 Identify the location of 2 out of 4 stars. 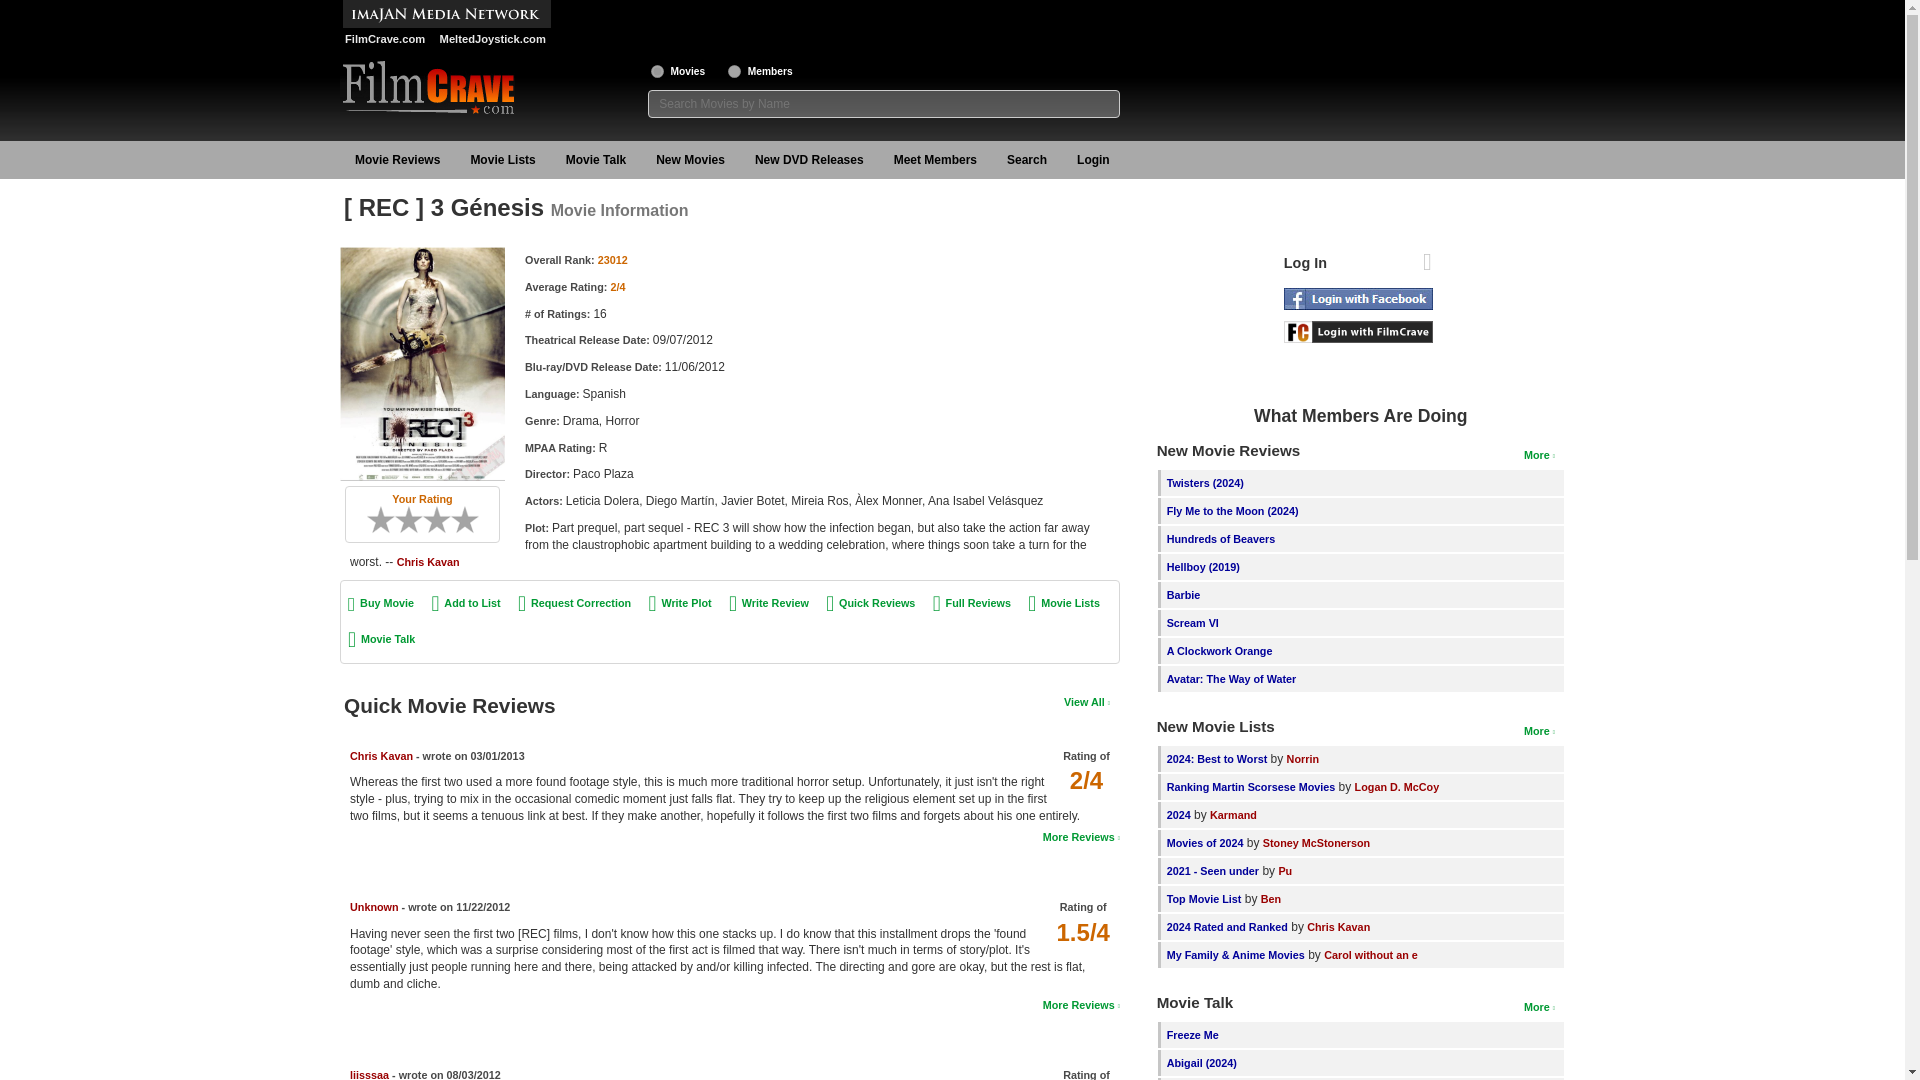
(1086, 780).